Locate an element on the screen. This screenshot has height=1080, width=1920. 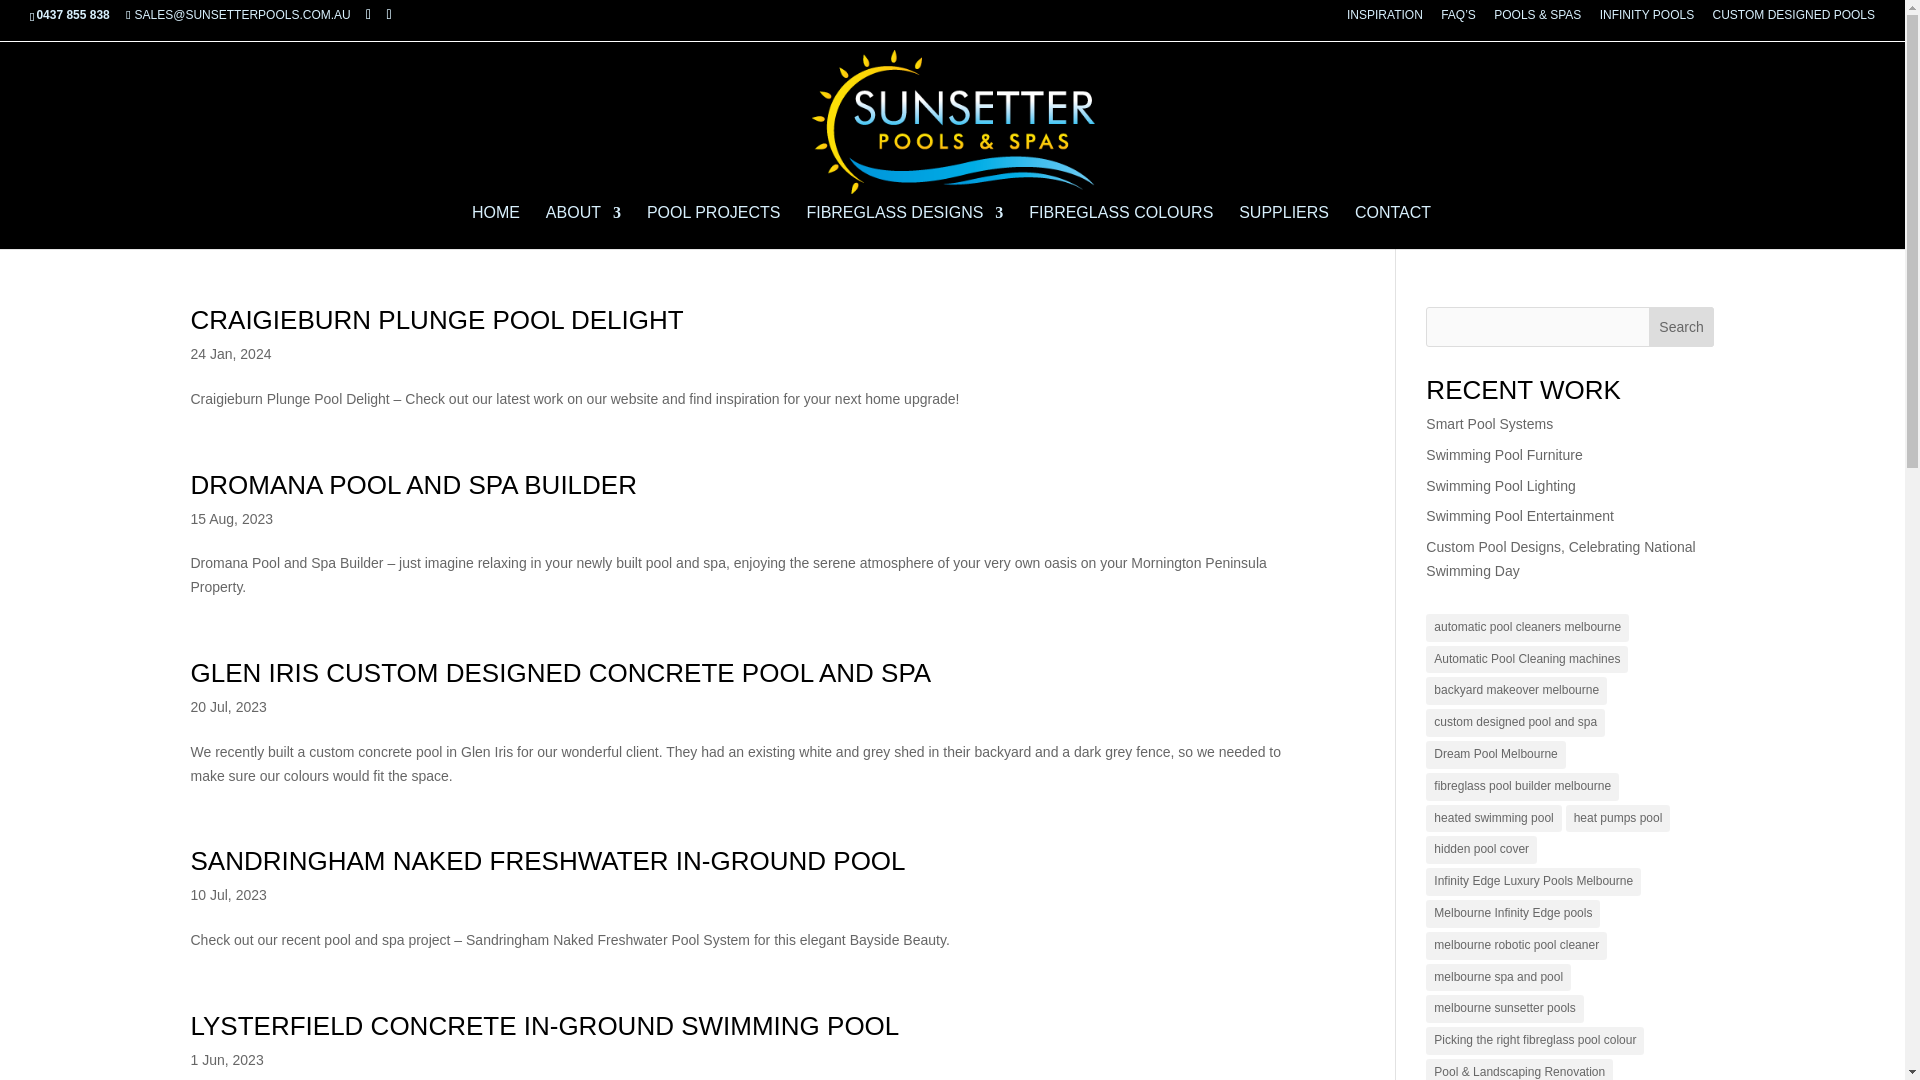
ABOUT is located at coordinates (582, 228).